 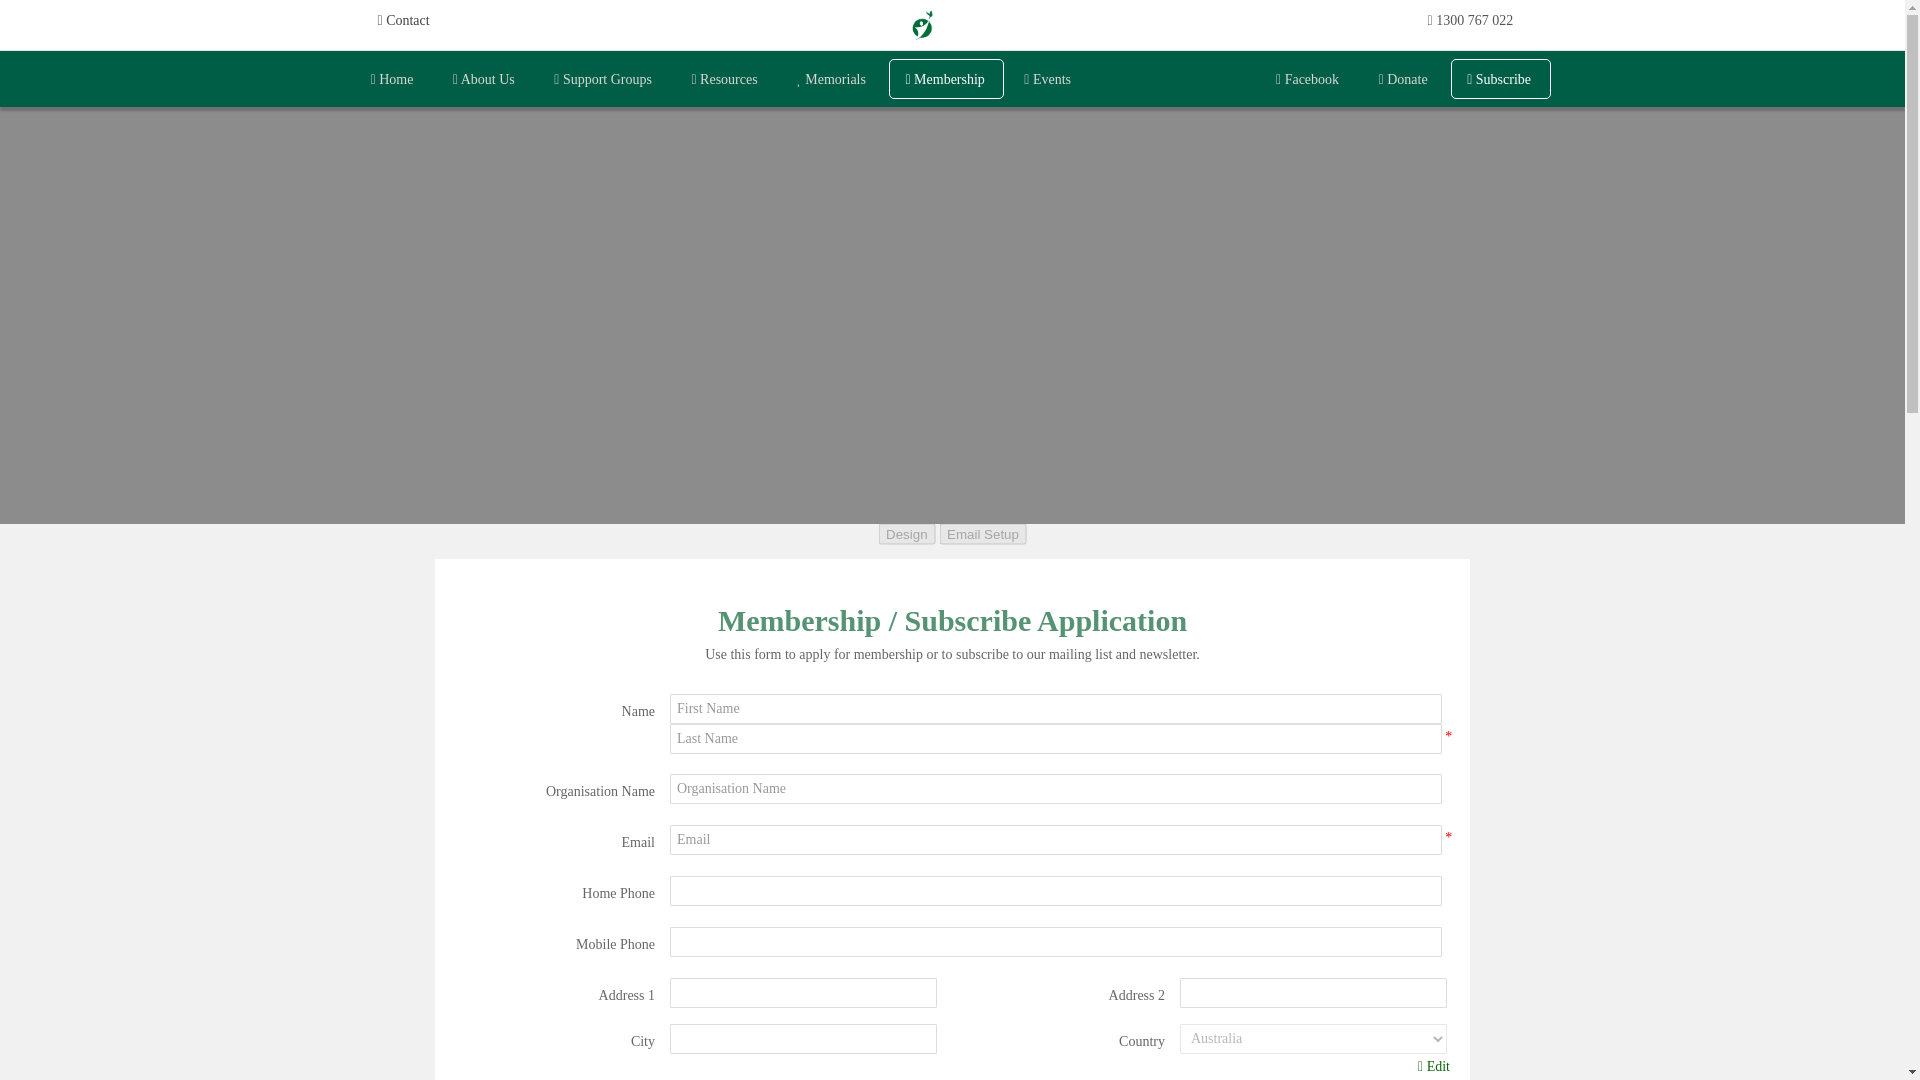 What do you see at coordinates (1049, 79) in the screenshot?
I see `Events` at bounding box center [1049, 79].